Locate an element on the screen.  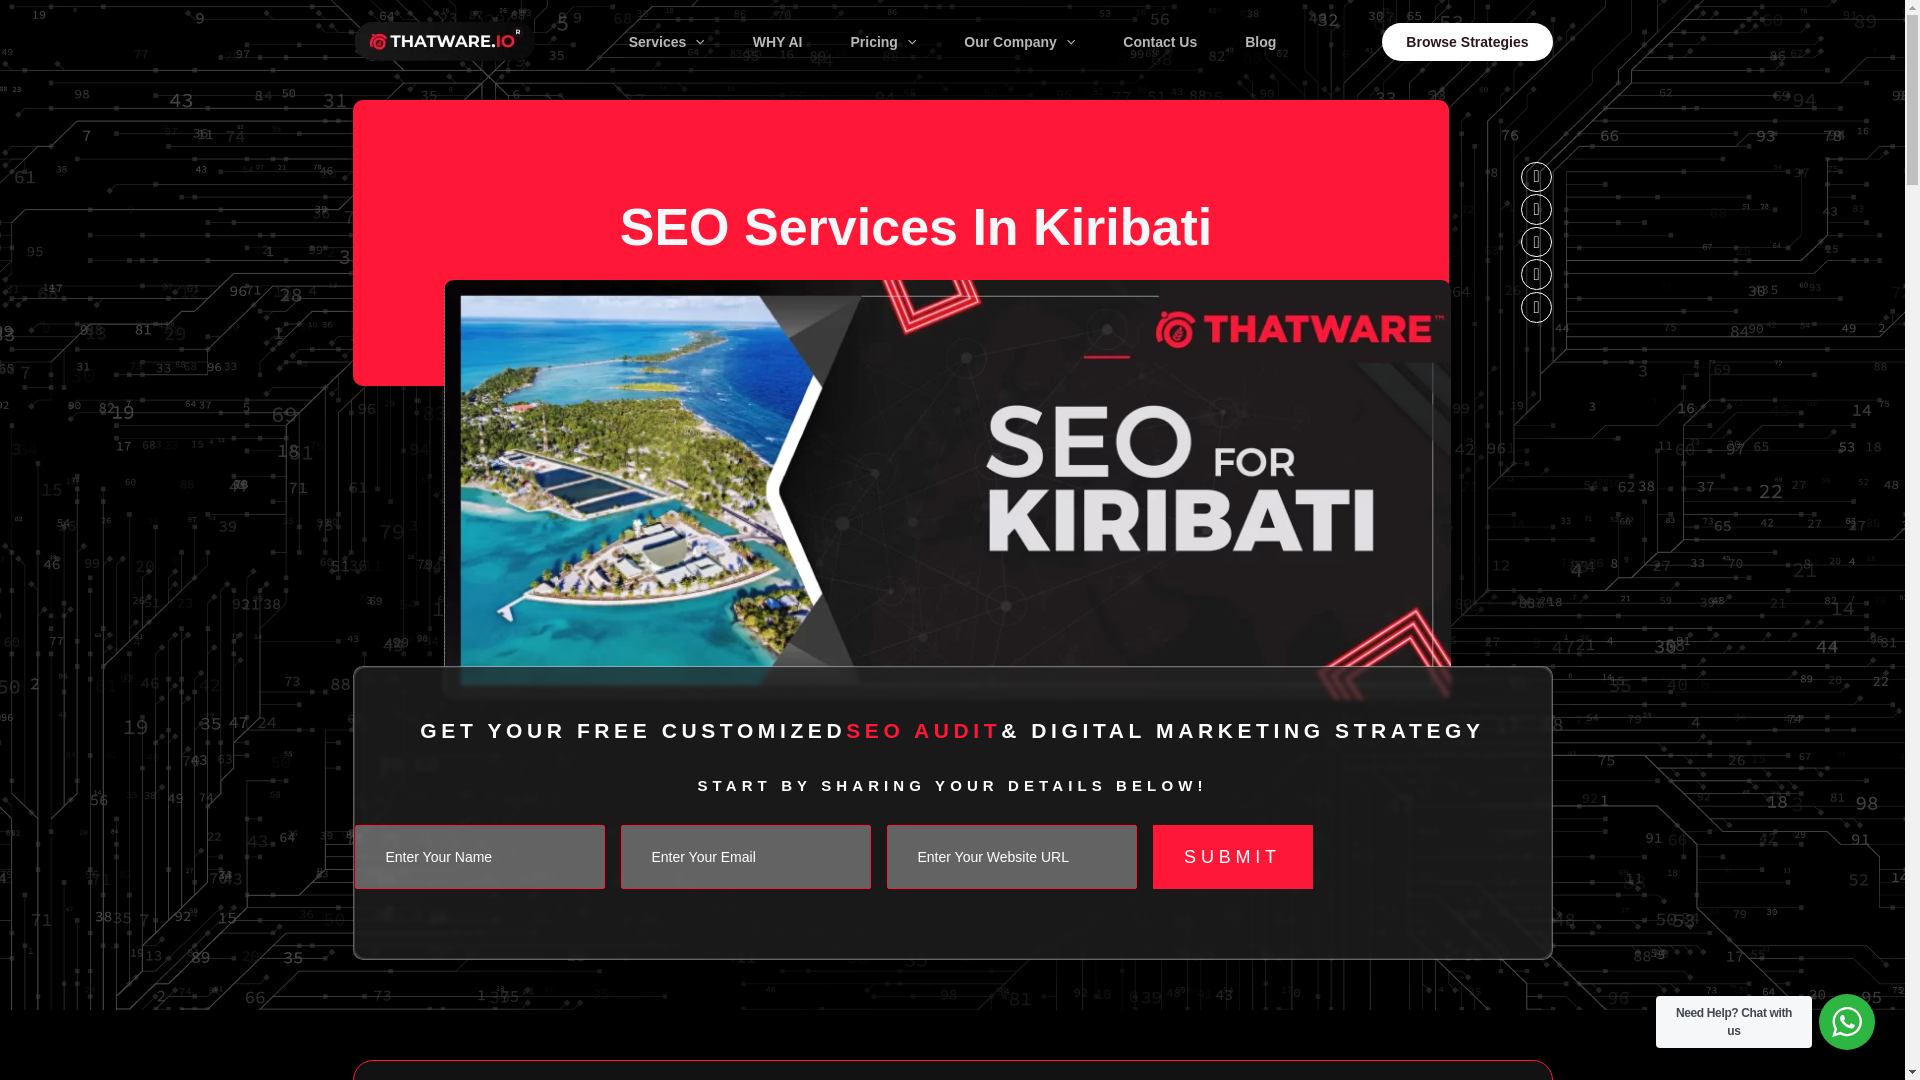
Blog is located at coordinates (1260, 40).